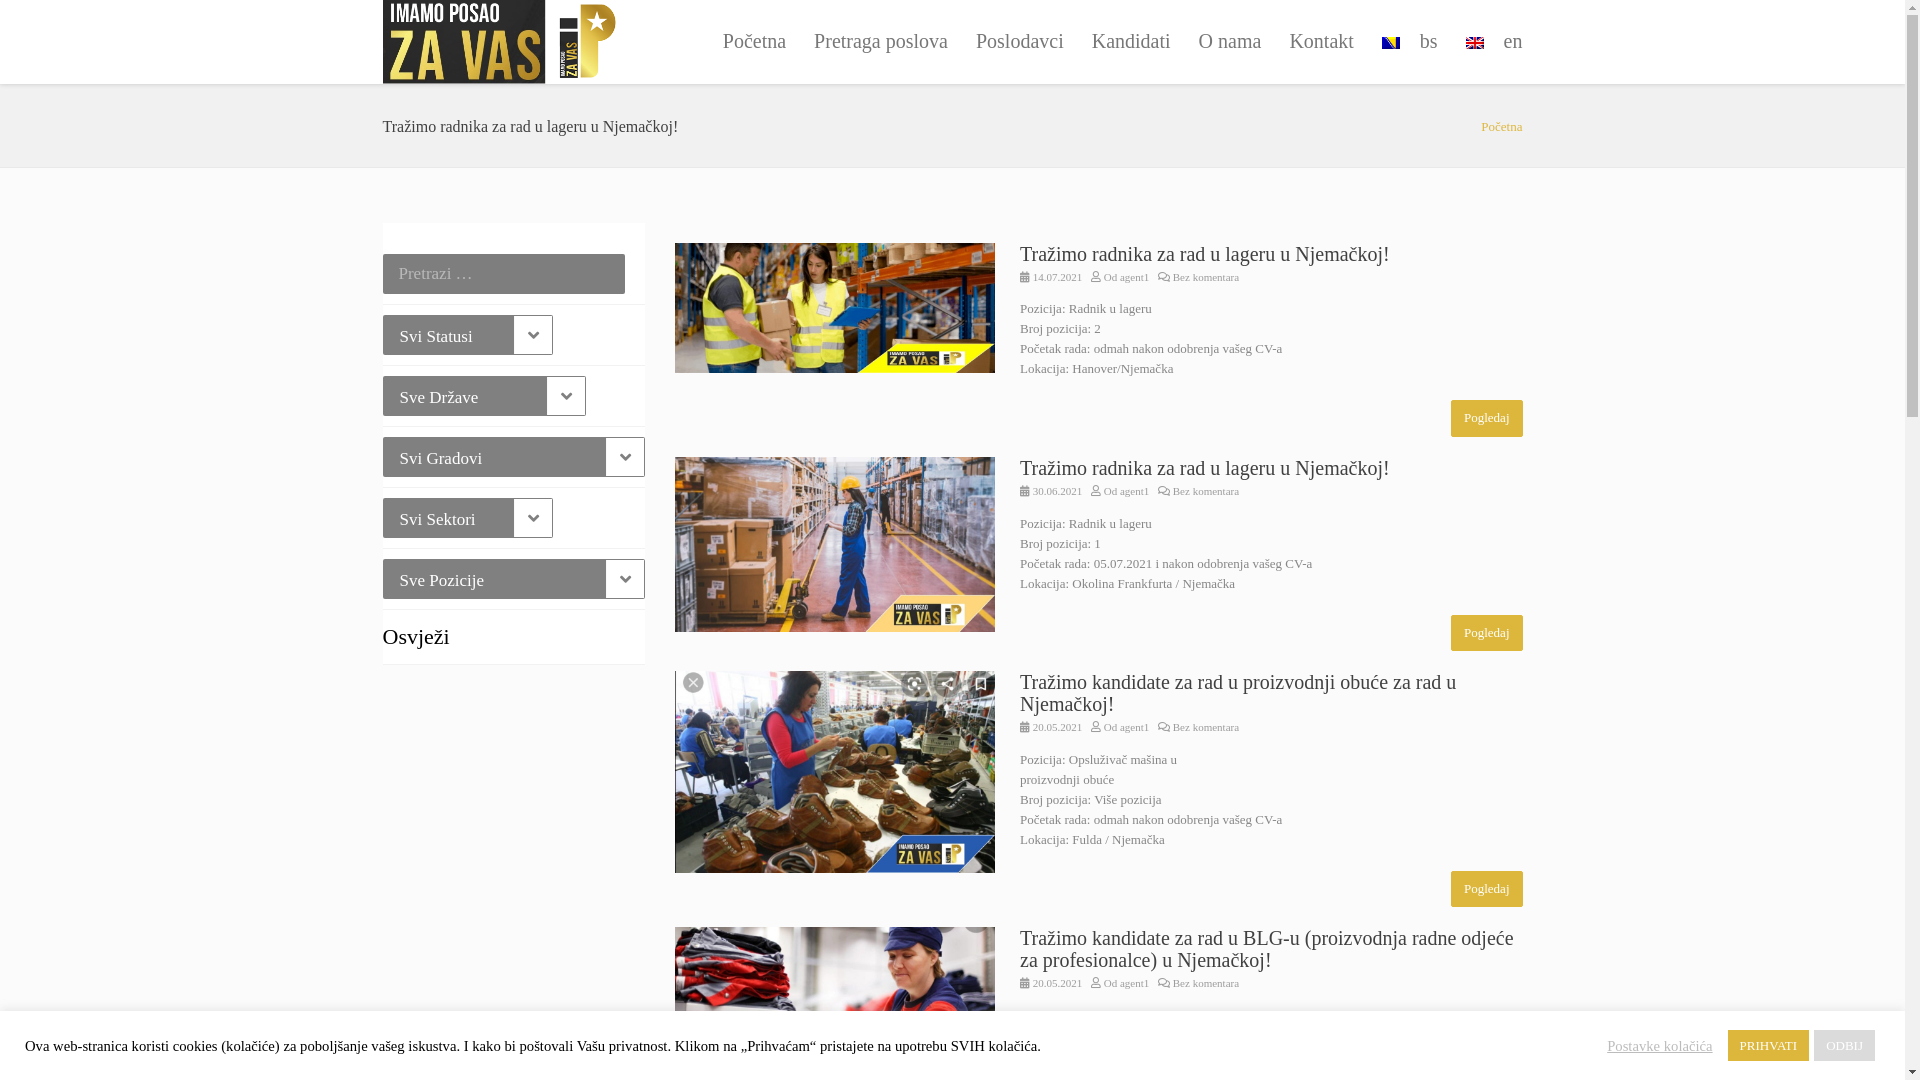 The width and height of the screenshot is (1920, 1080). I want to click on ODBIJ, so click(1844, 1046).